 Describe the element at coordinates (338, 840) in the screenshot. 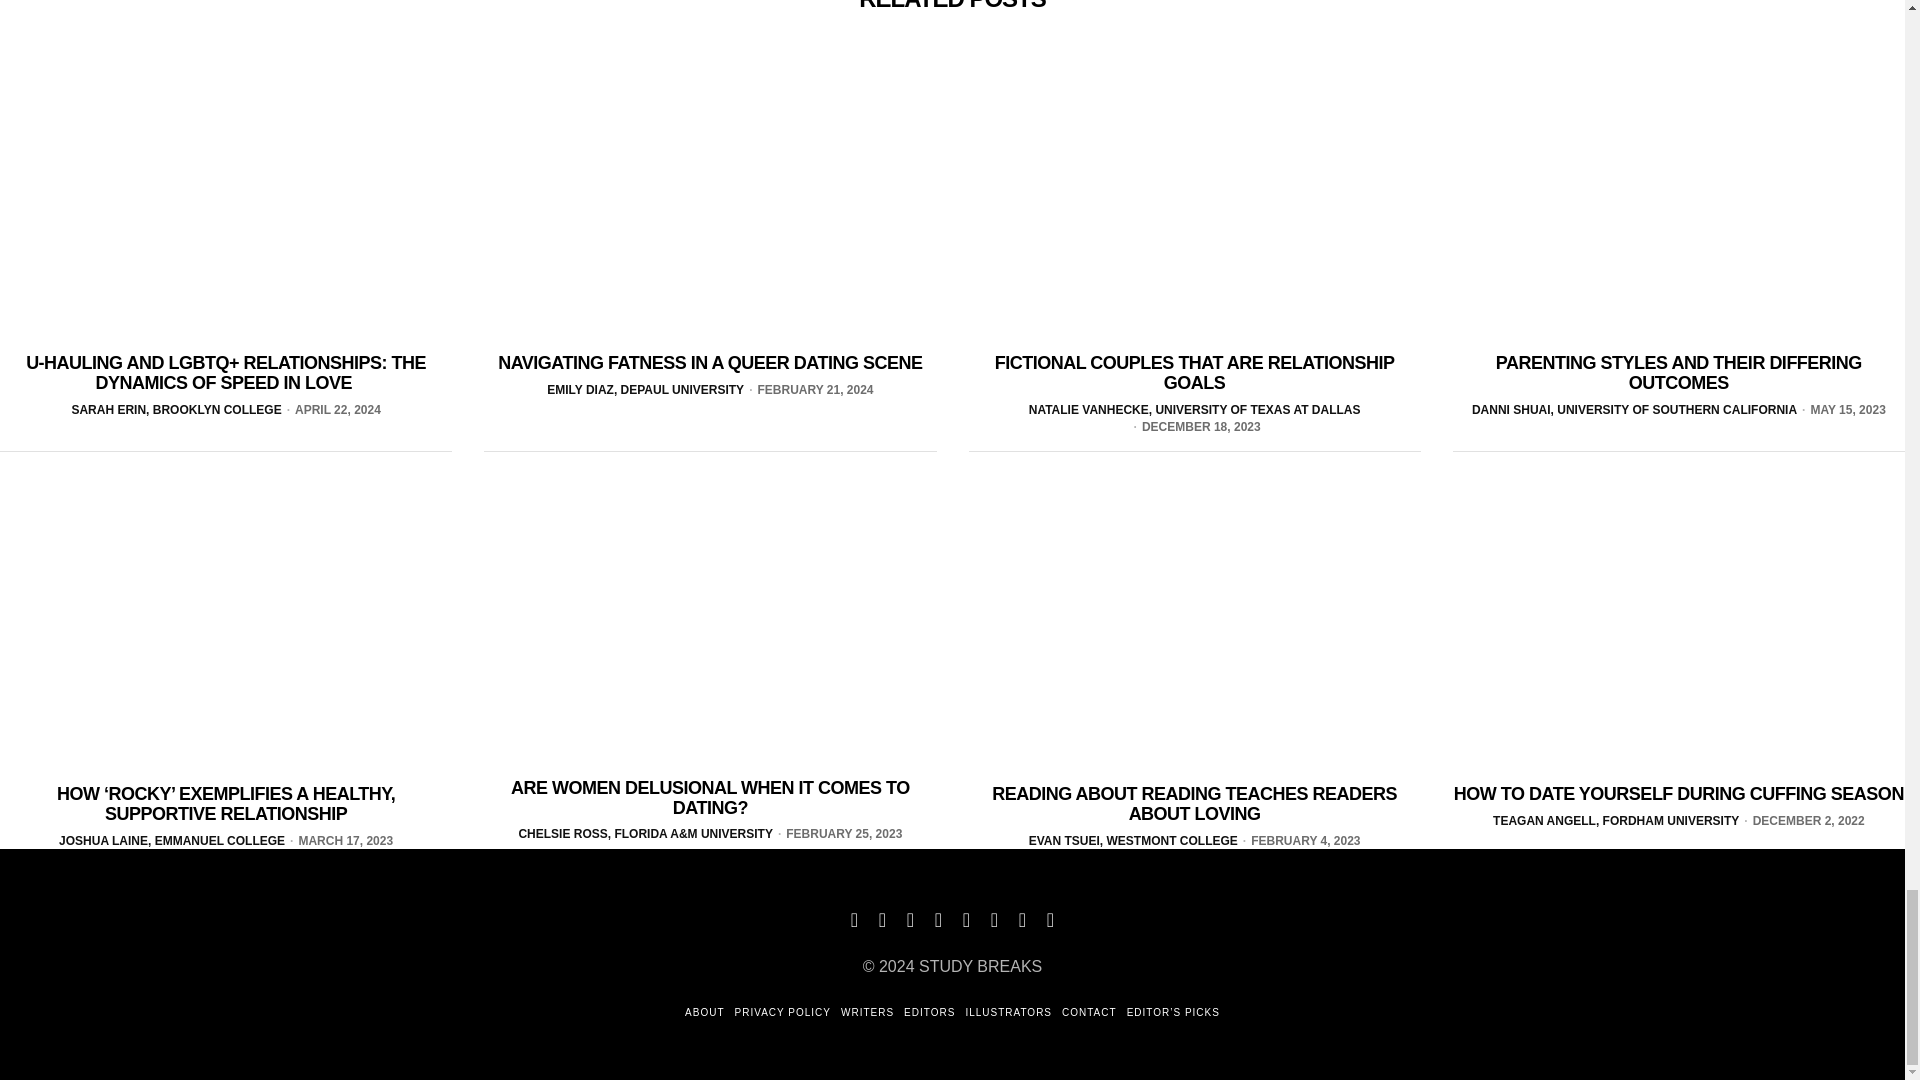

I see `17 Mar, 2023 08:16:00` at that location.